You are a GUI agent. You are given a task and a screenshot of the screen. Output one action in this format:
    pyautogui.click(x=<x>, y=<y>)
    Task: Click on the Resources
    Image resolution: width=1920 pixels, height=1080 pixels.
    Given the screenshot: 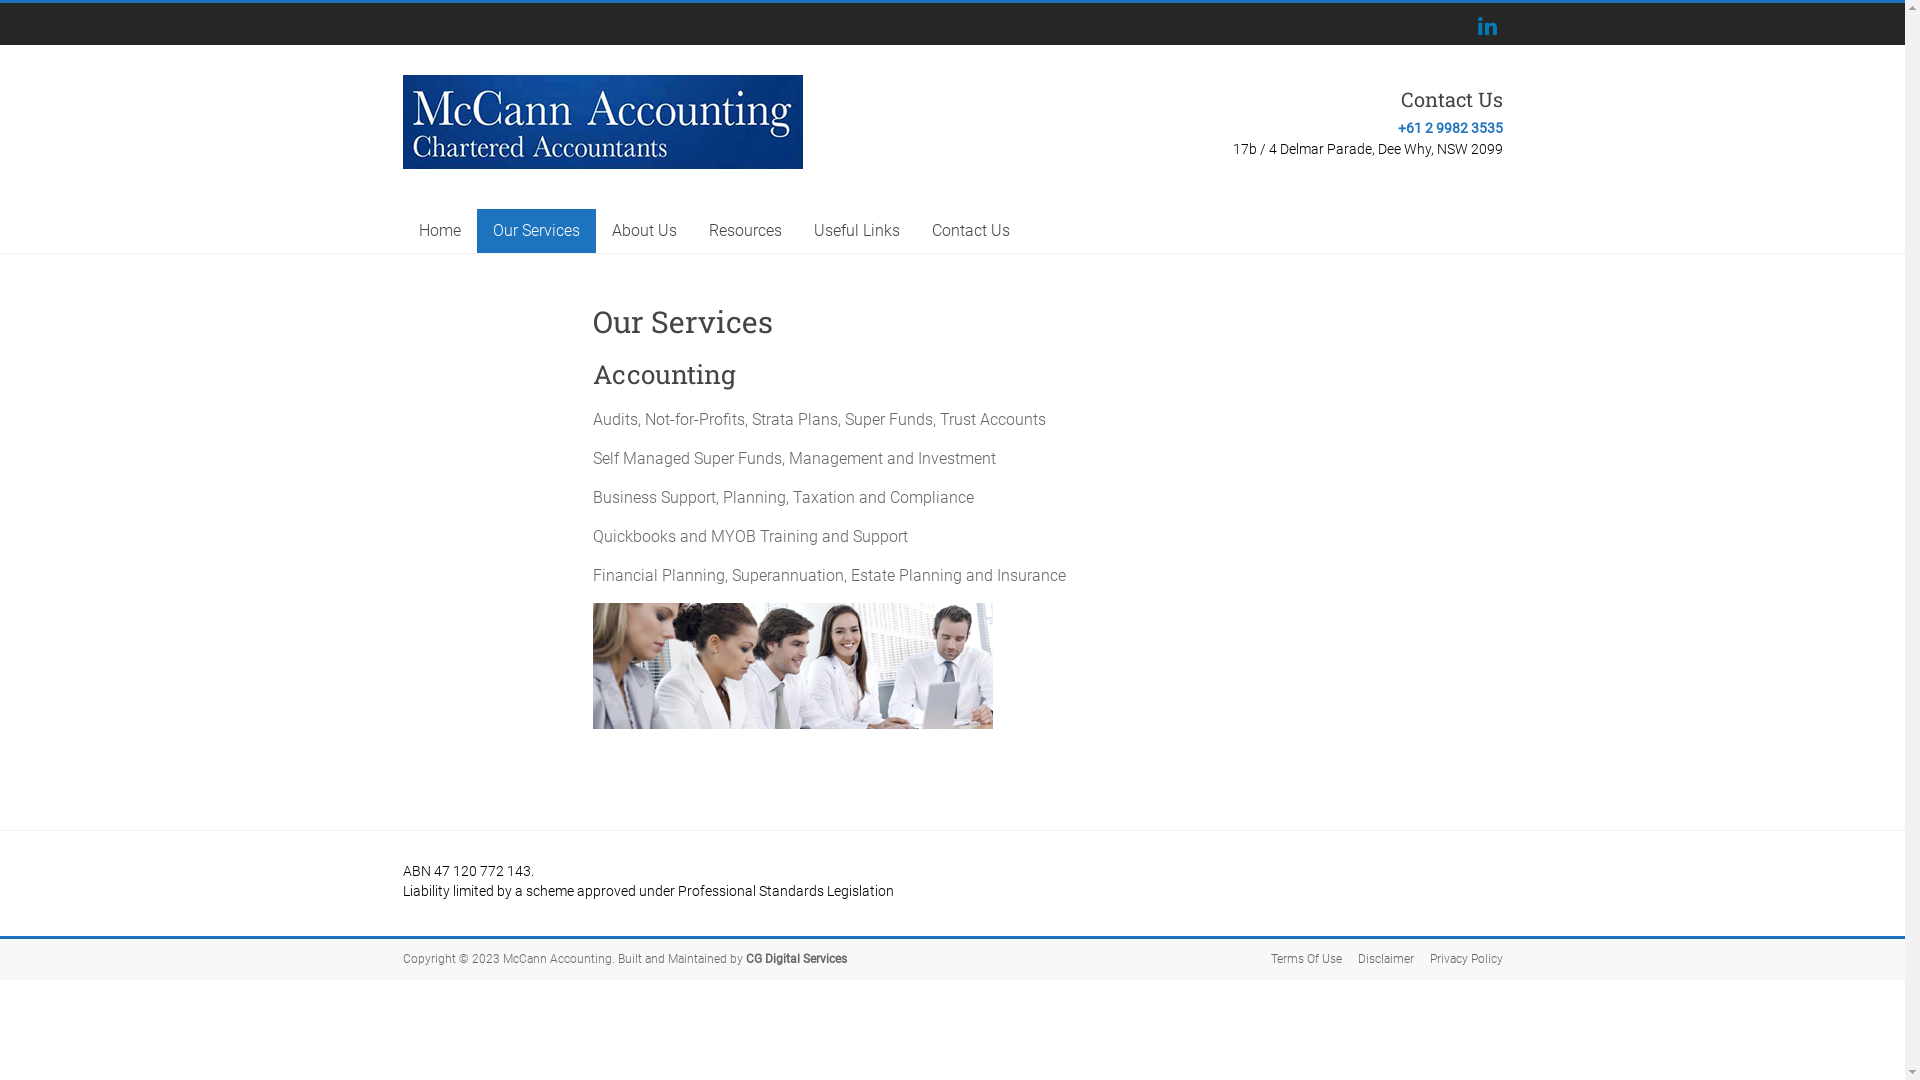 What is the action you would take?
    pyautogui.click(x=744, y=231)
    